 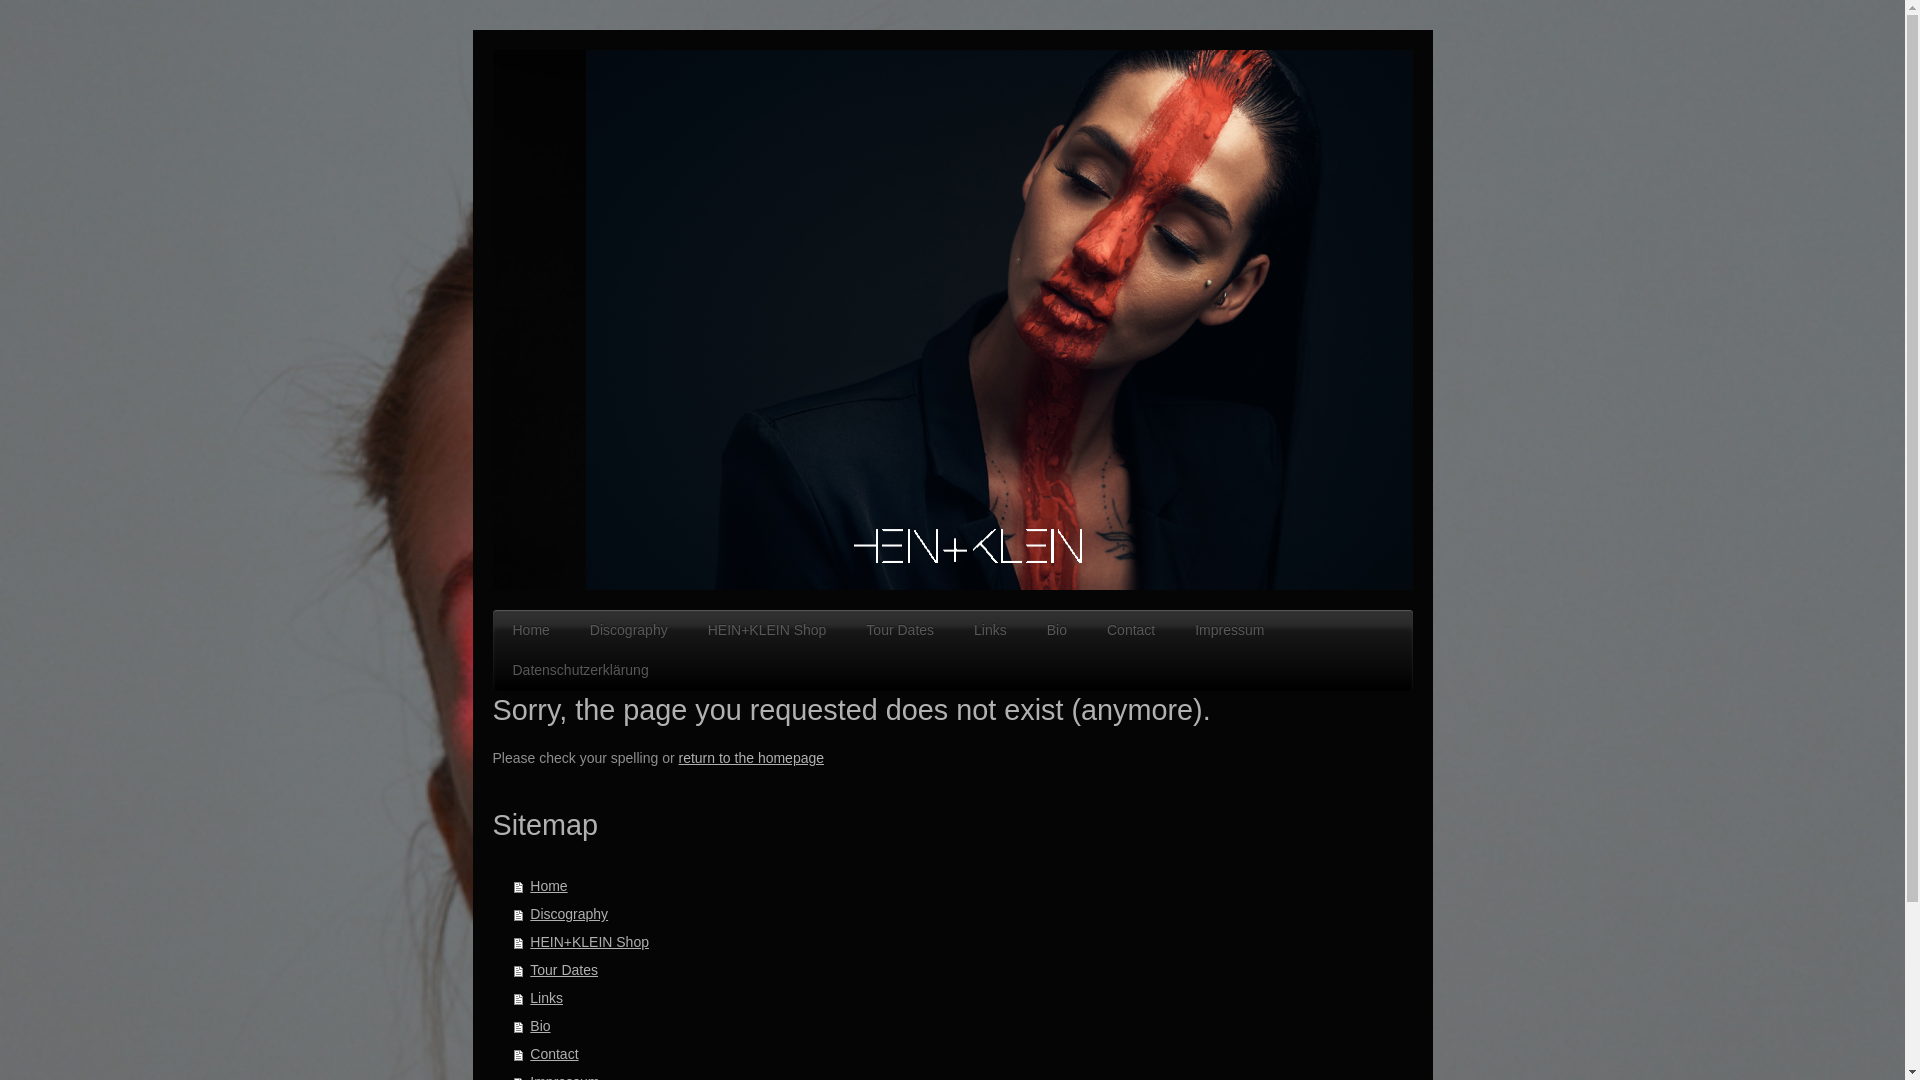 I want to click on Contact, so click(x=1130, y=630).